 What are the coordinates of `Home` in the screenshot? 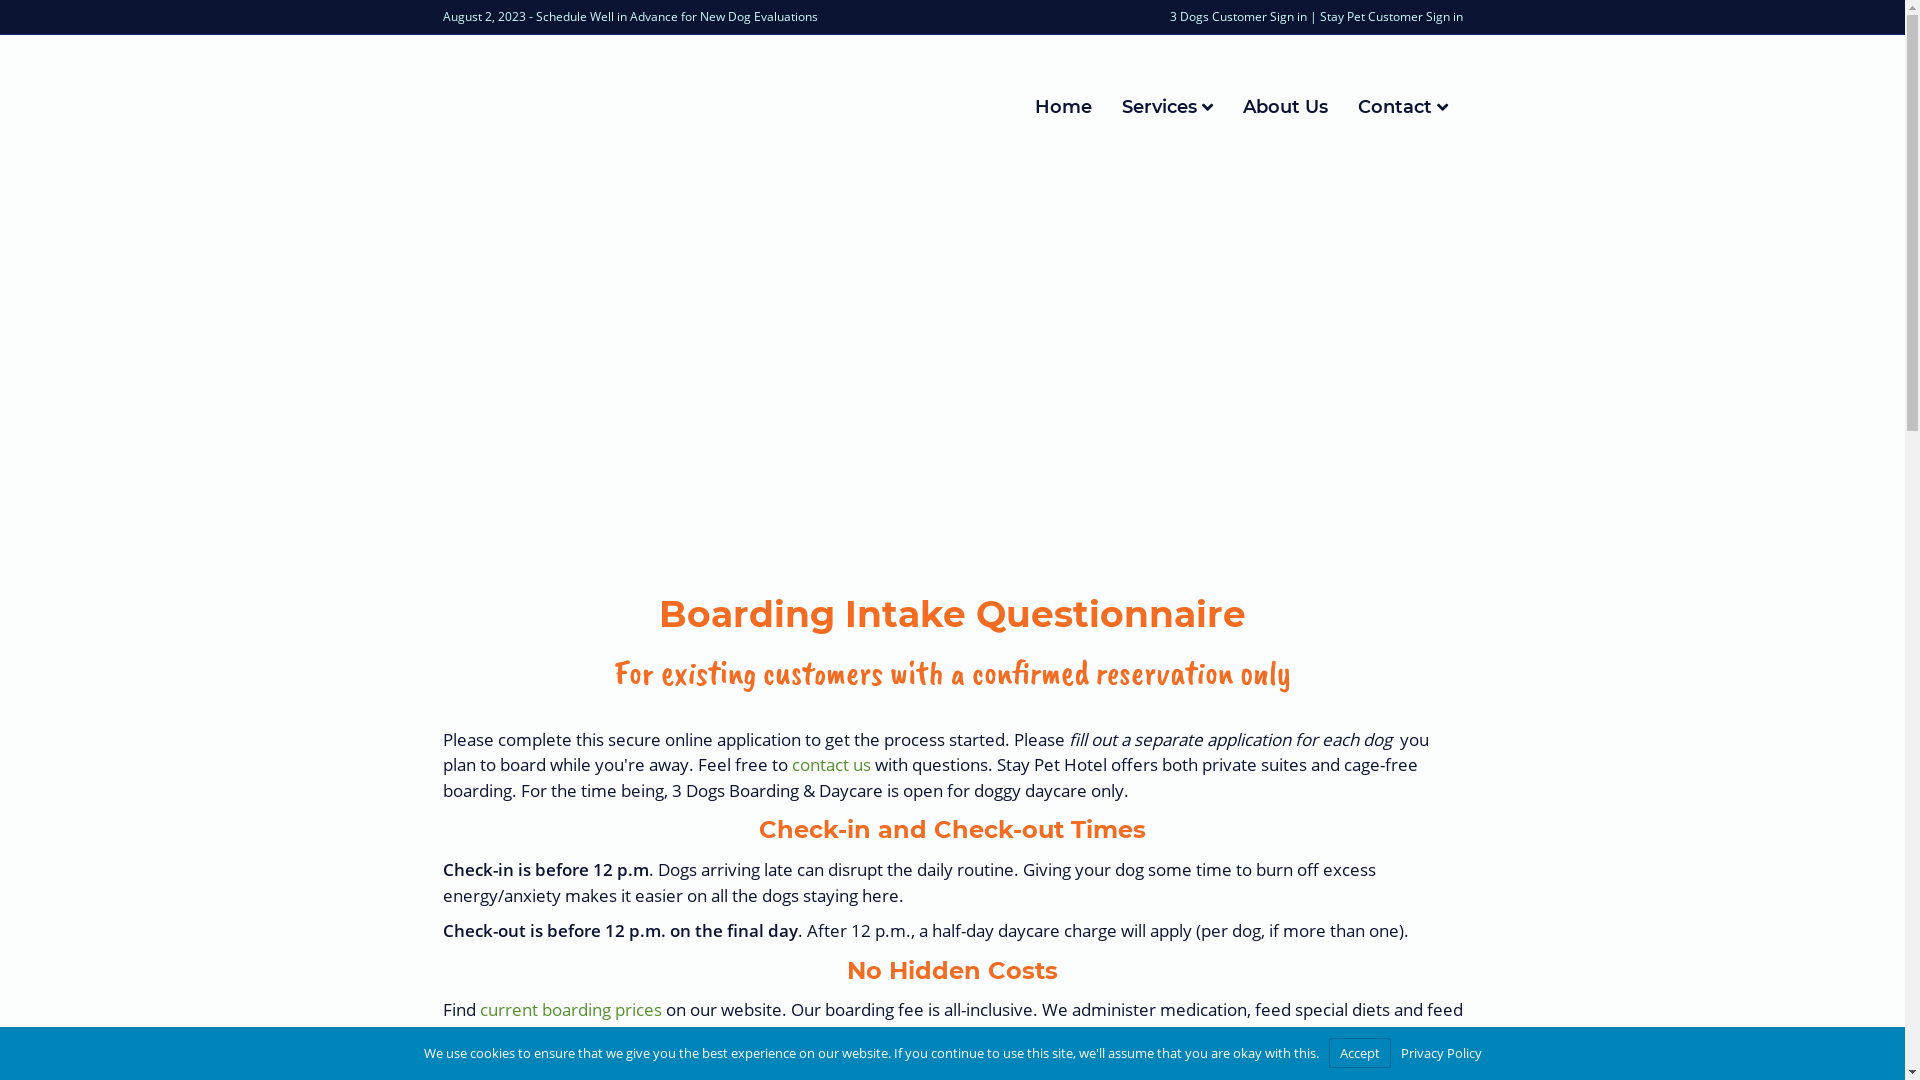 It's located at (1064, 108).